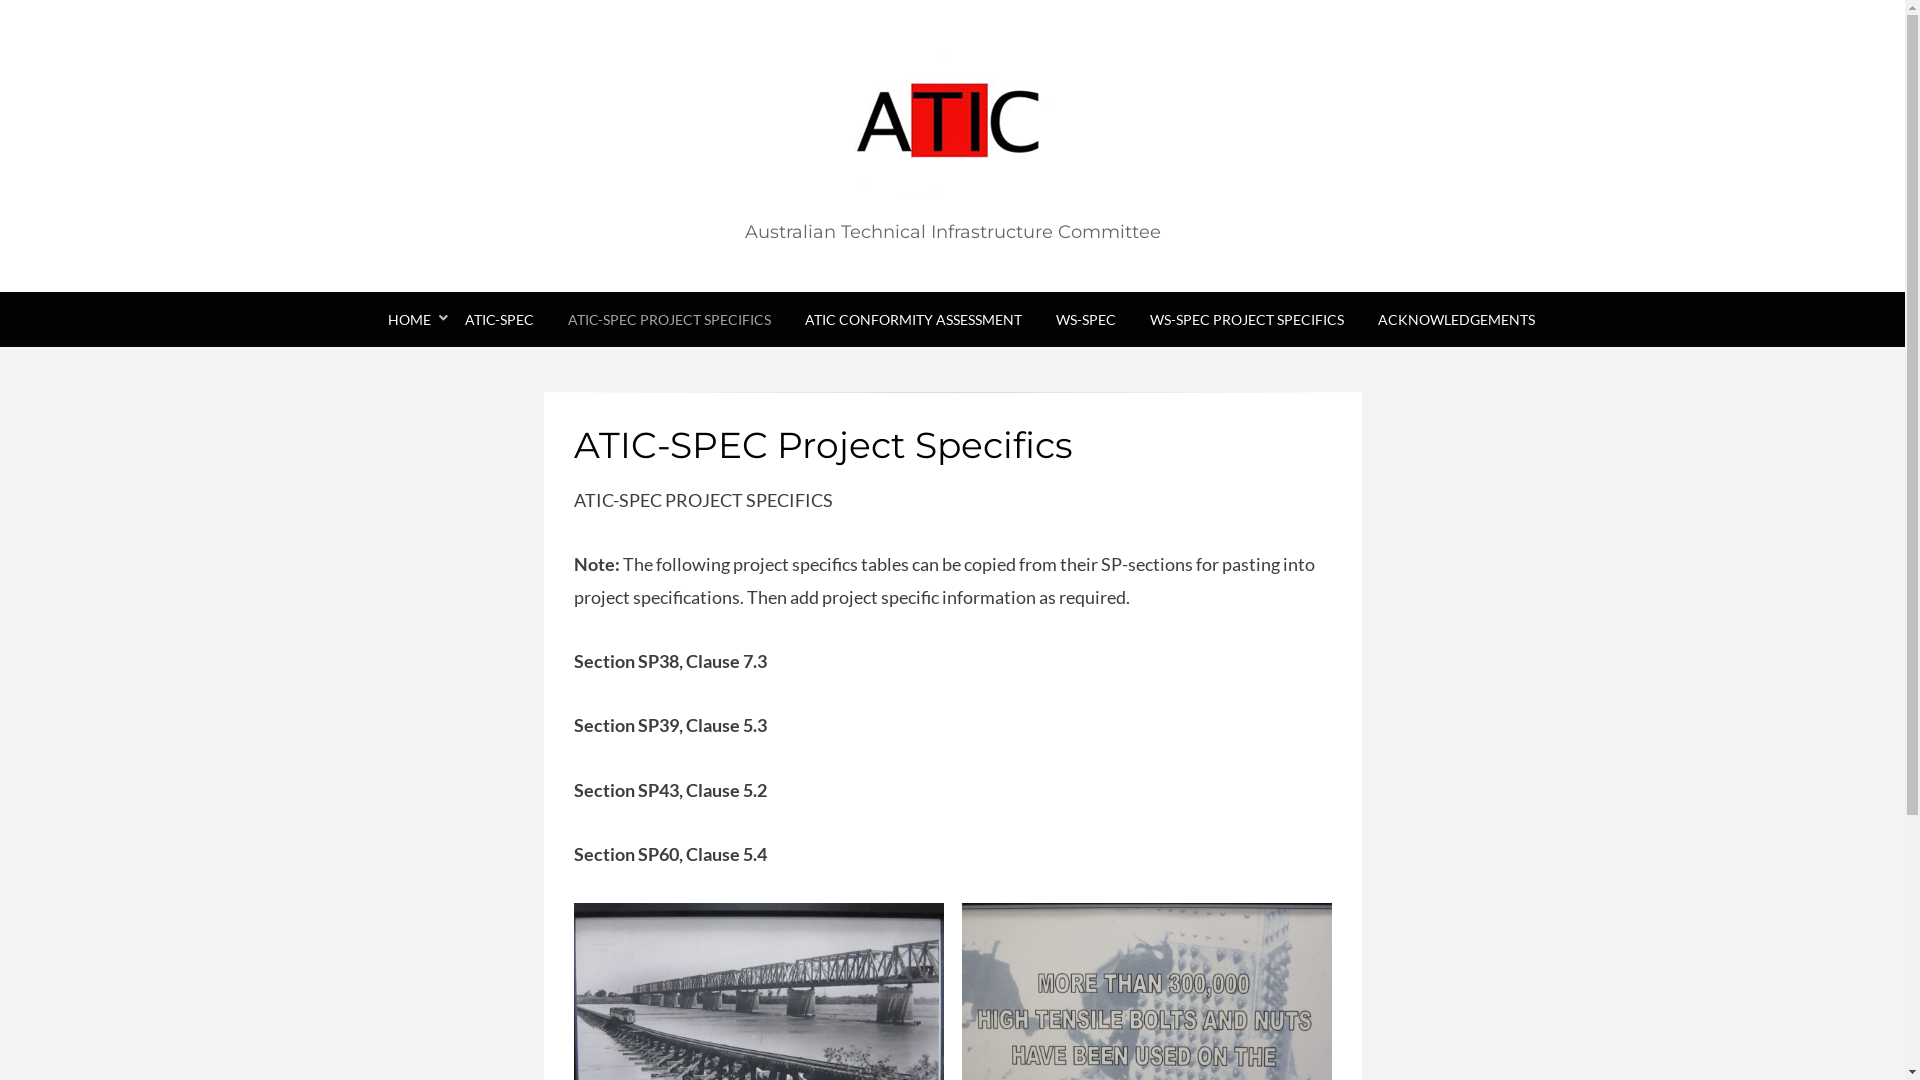 Image resolution: width=1920 pixels, height=1080 pixels. What do you see at coordinates (914, 320) in the screenshot?
I see `ATIC CONFORMITY ASSESSMENT` at bounding box center [914, 320].